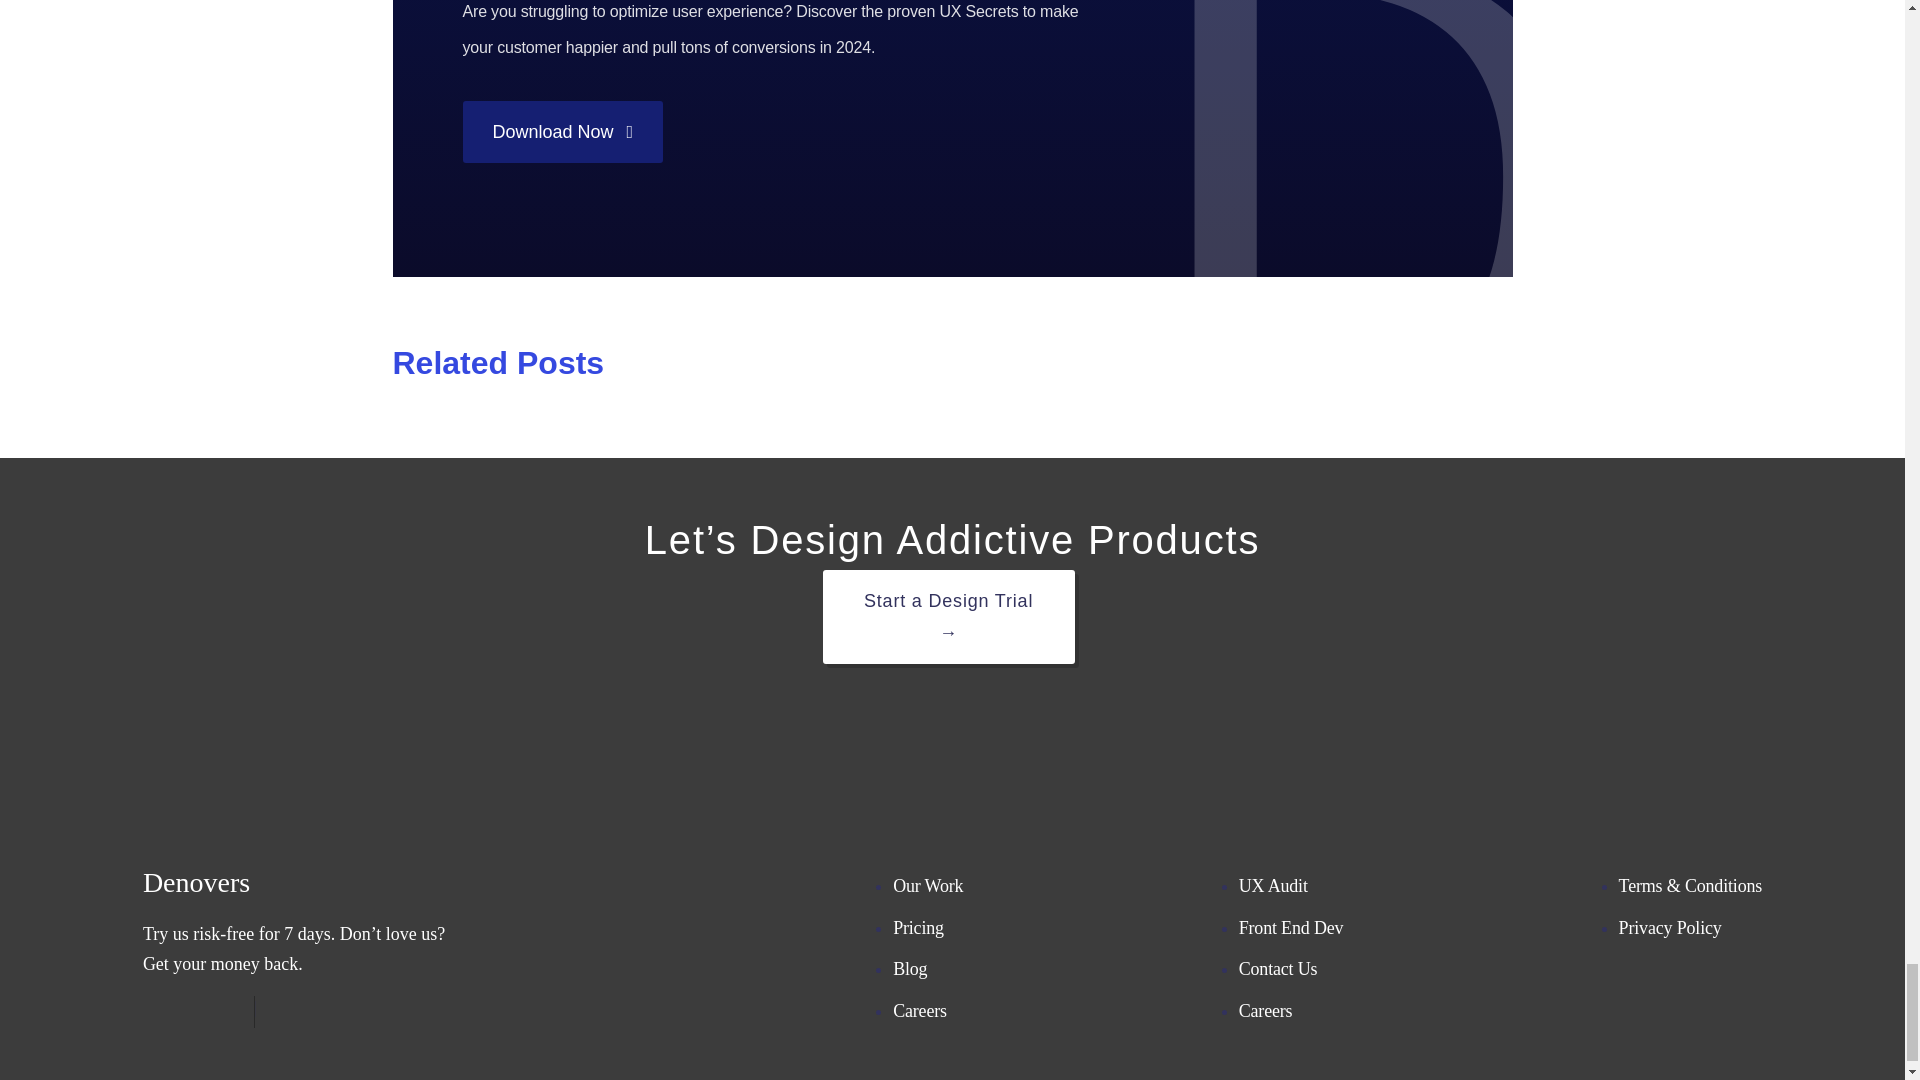  What do you see at coordinates (1272, 886) in the screenshot?
I see `UX Audit` at bounding box center [1272, 886].